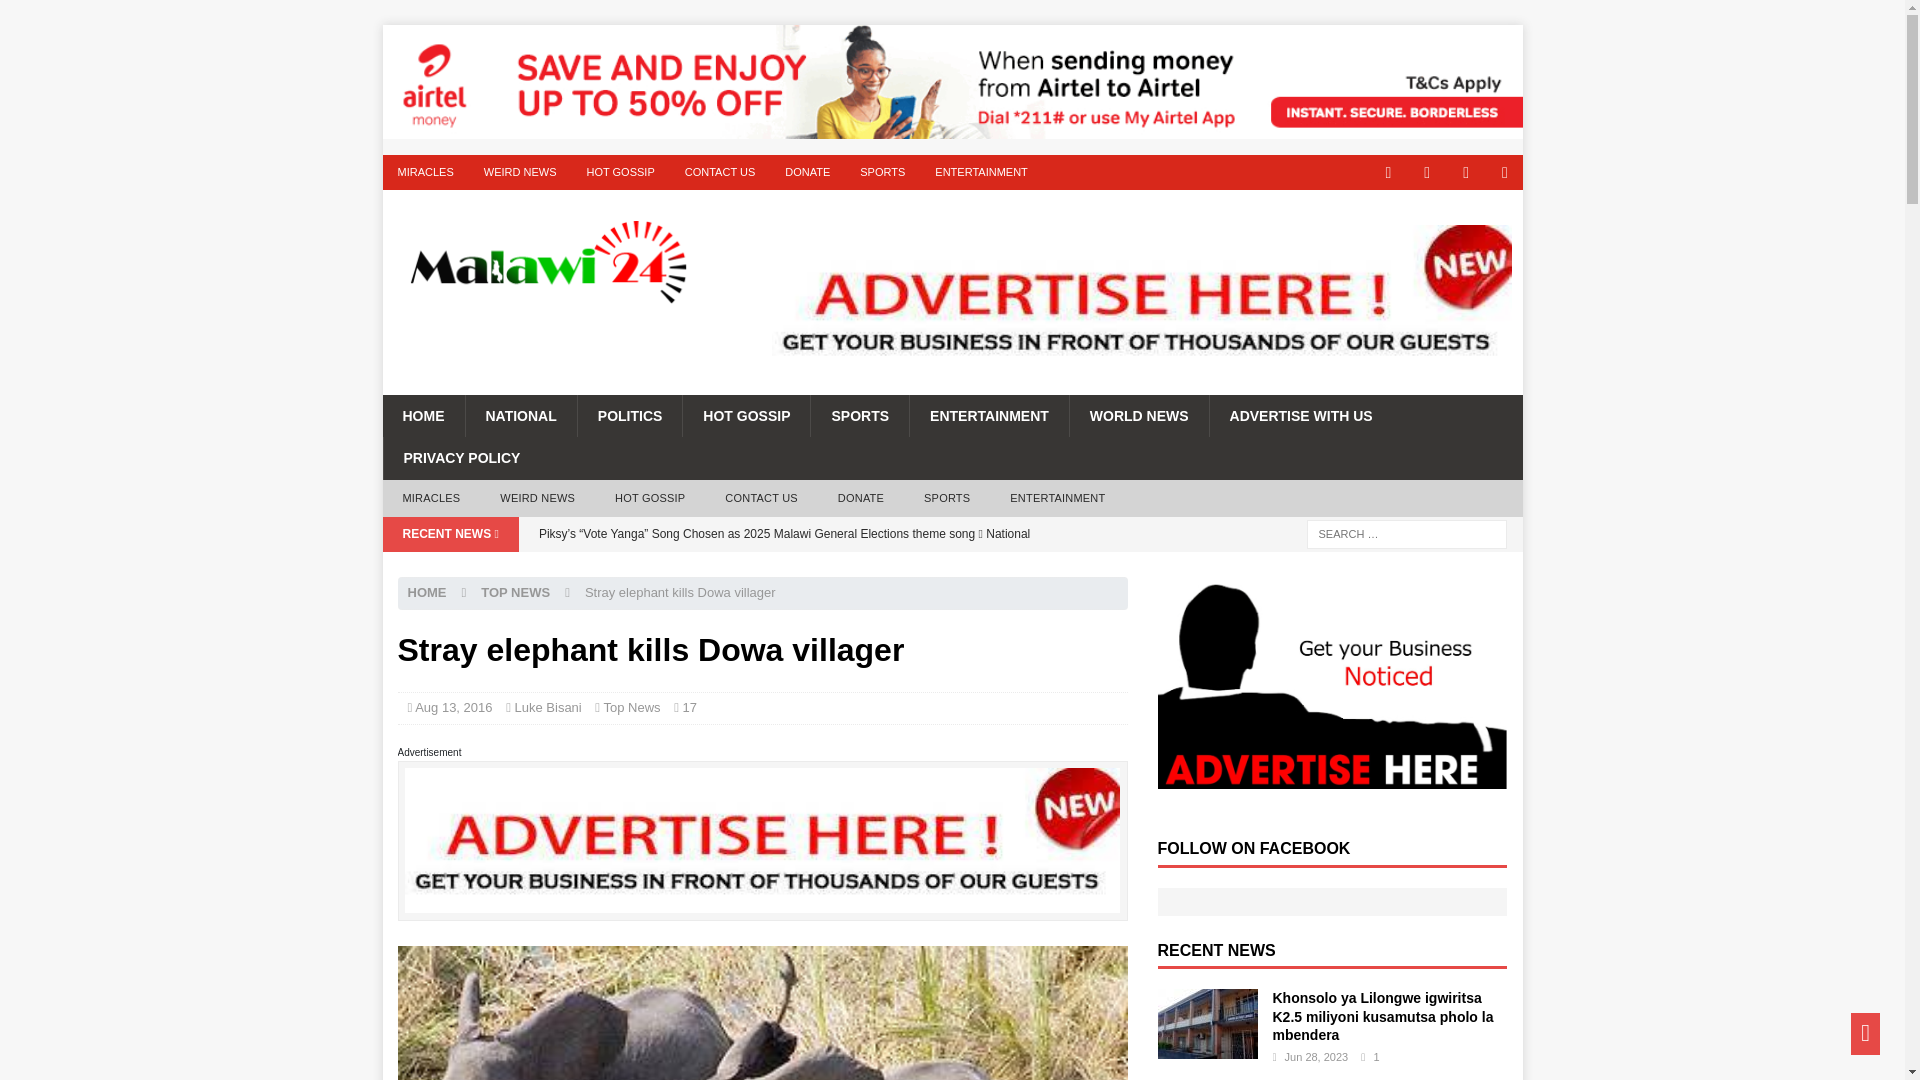  Describe the element at coordinates (947, 498) in the screenshot. I see `SPORTS` at that location.